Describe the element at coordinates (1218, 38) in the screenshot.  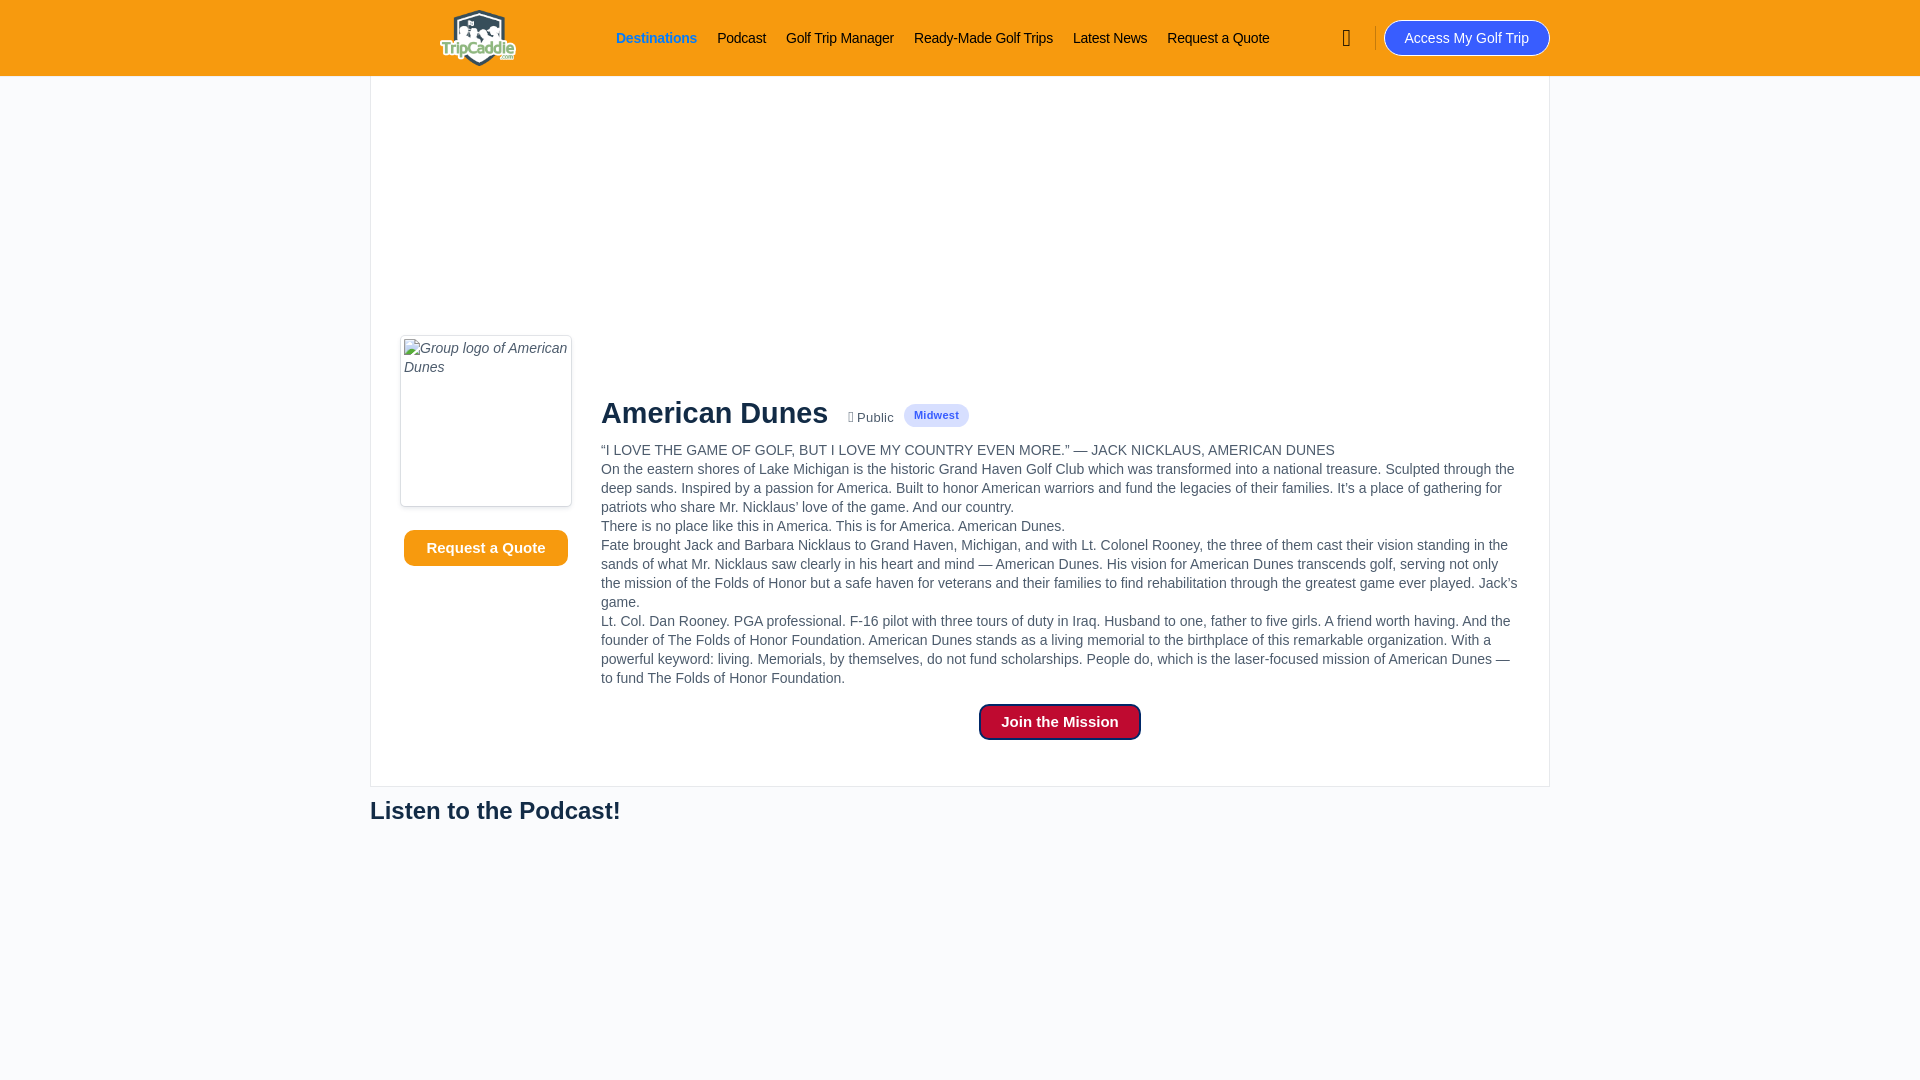
I see `Request a Quote` at that location.